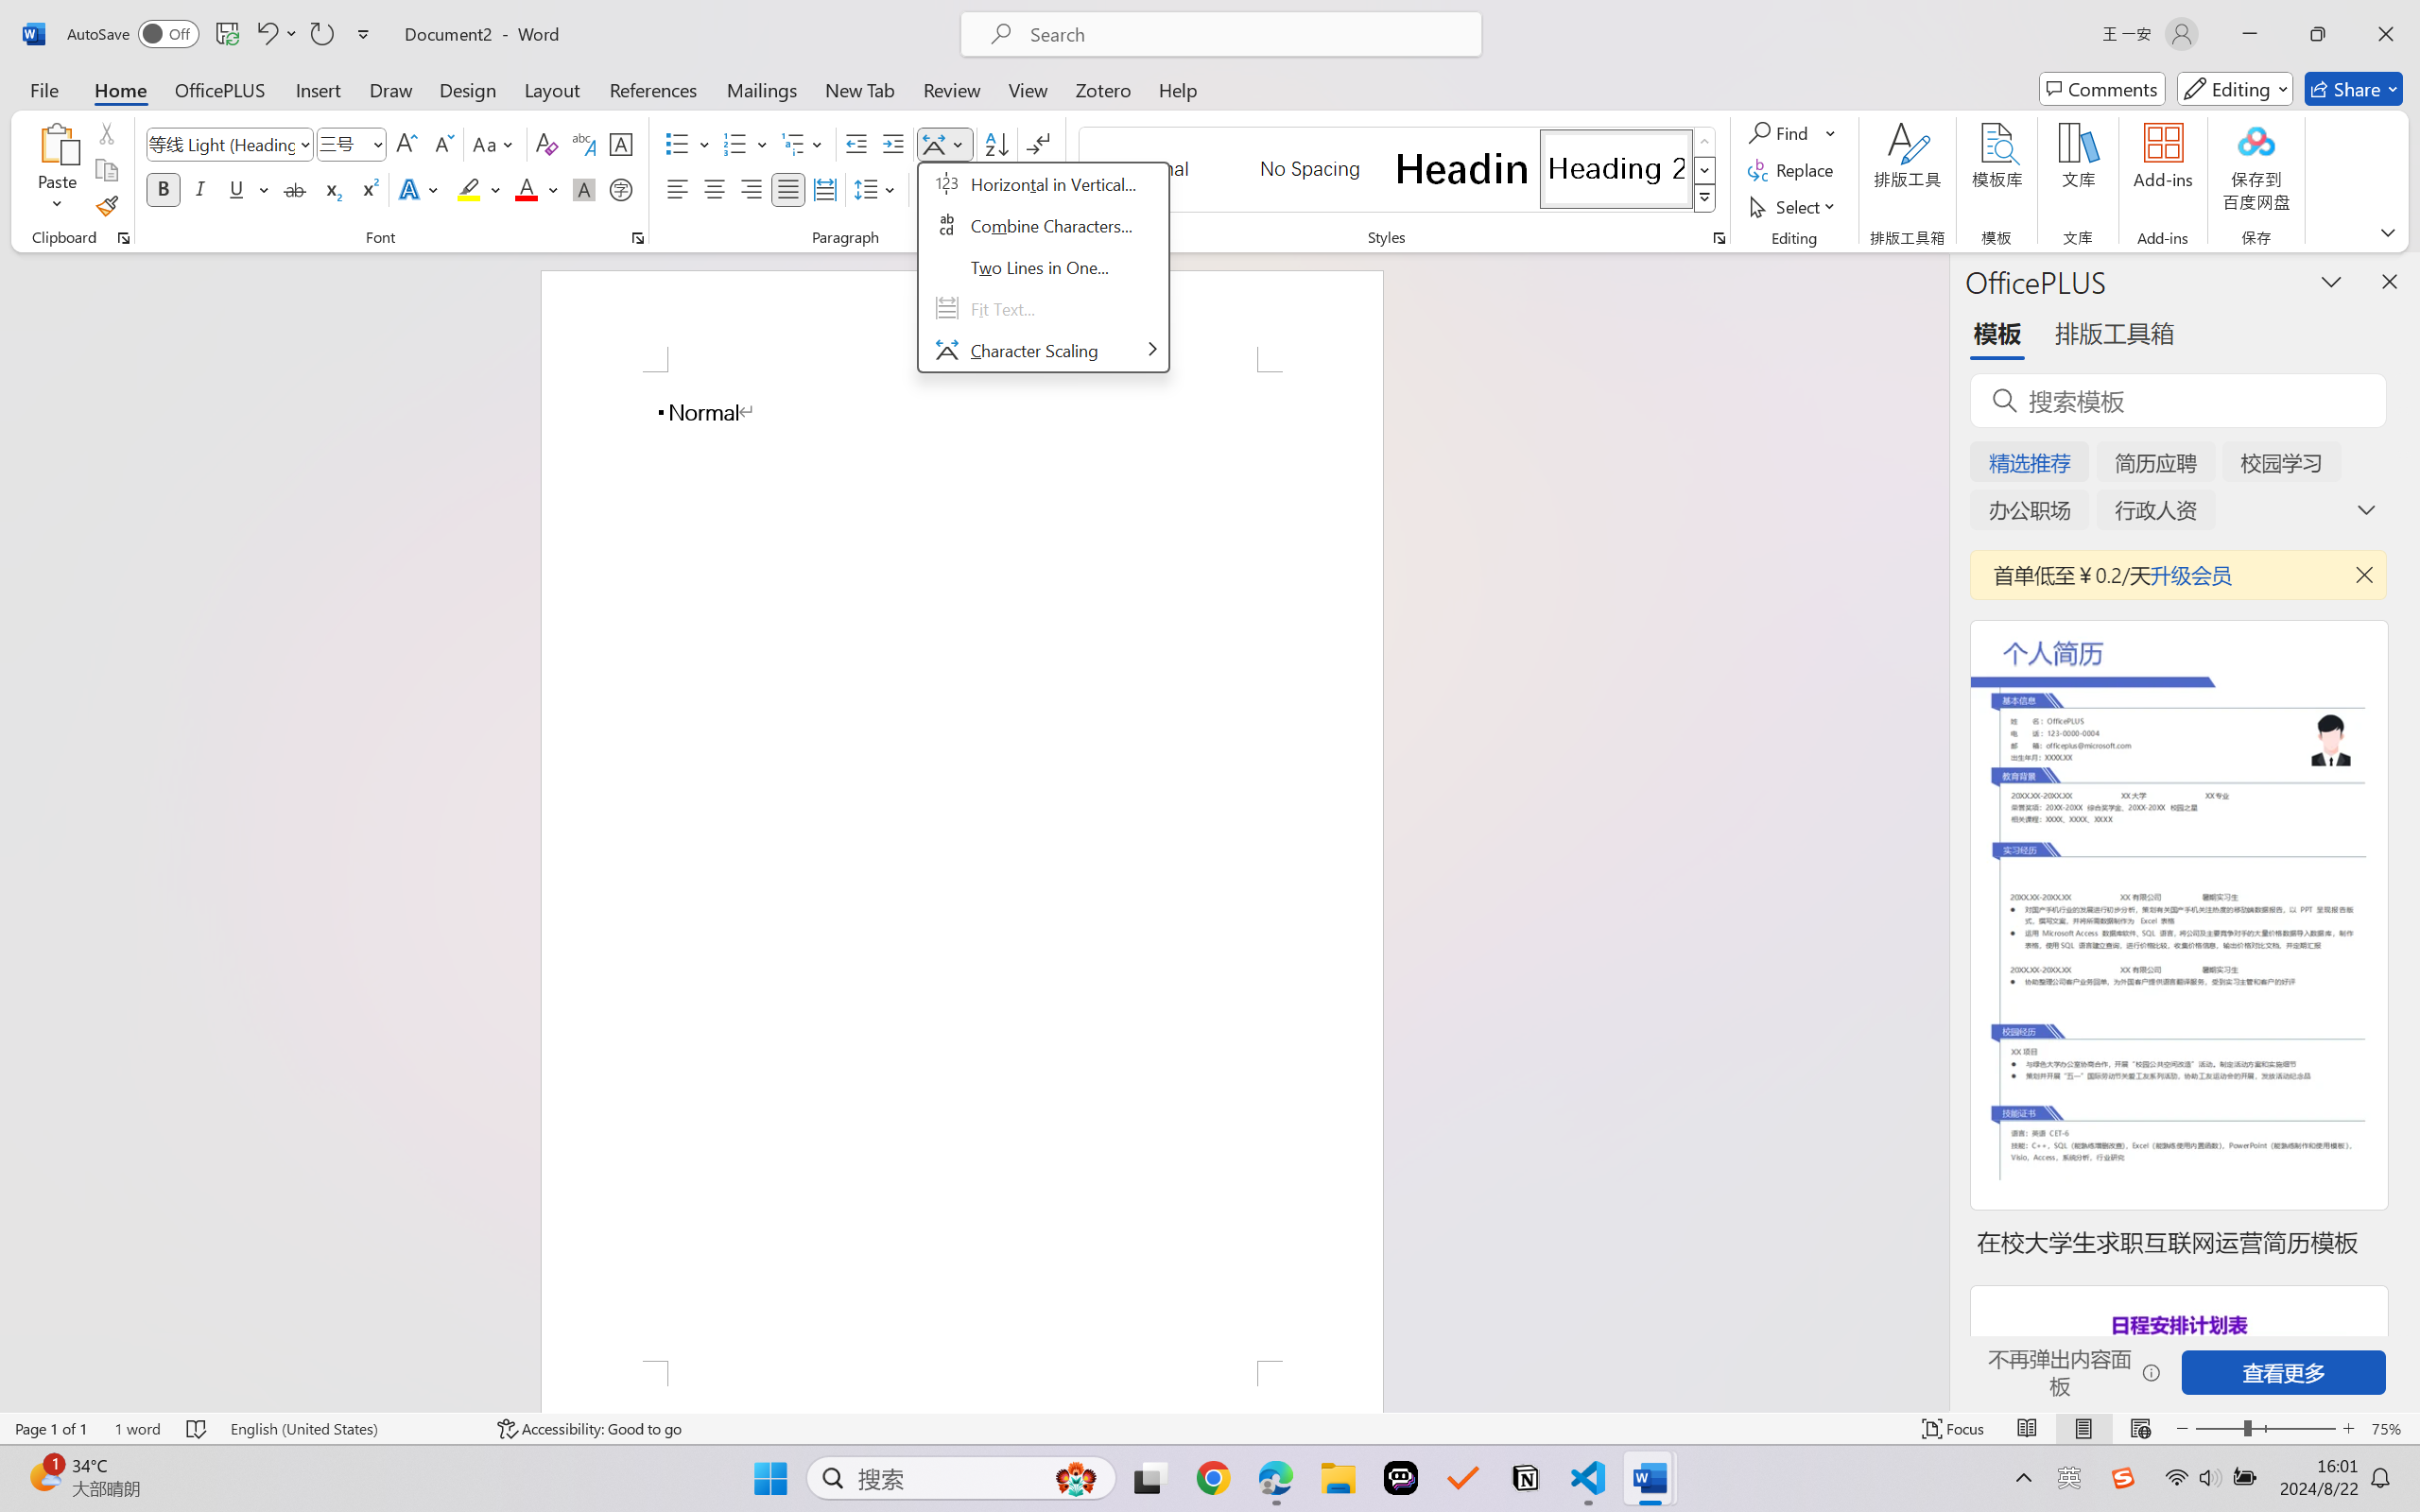 This screenshot has height=1512, width=2420. I want to click on Font Size, so click(352, 144).